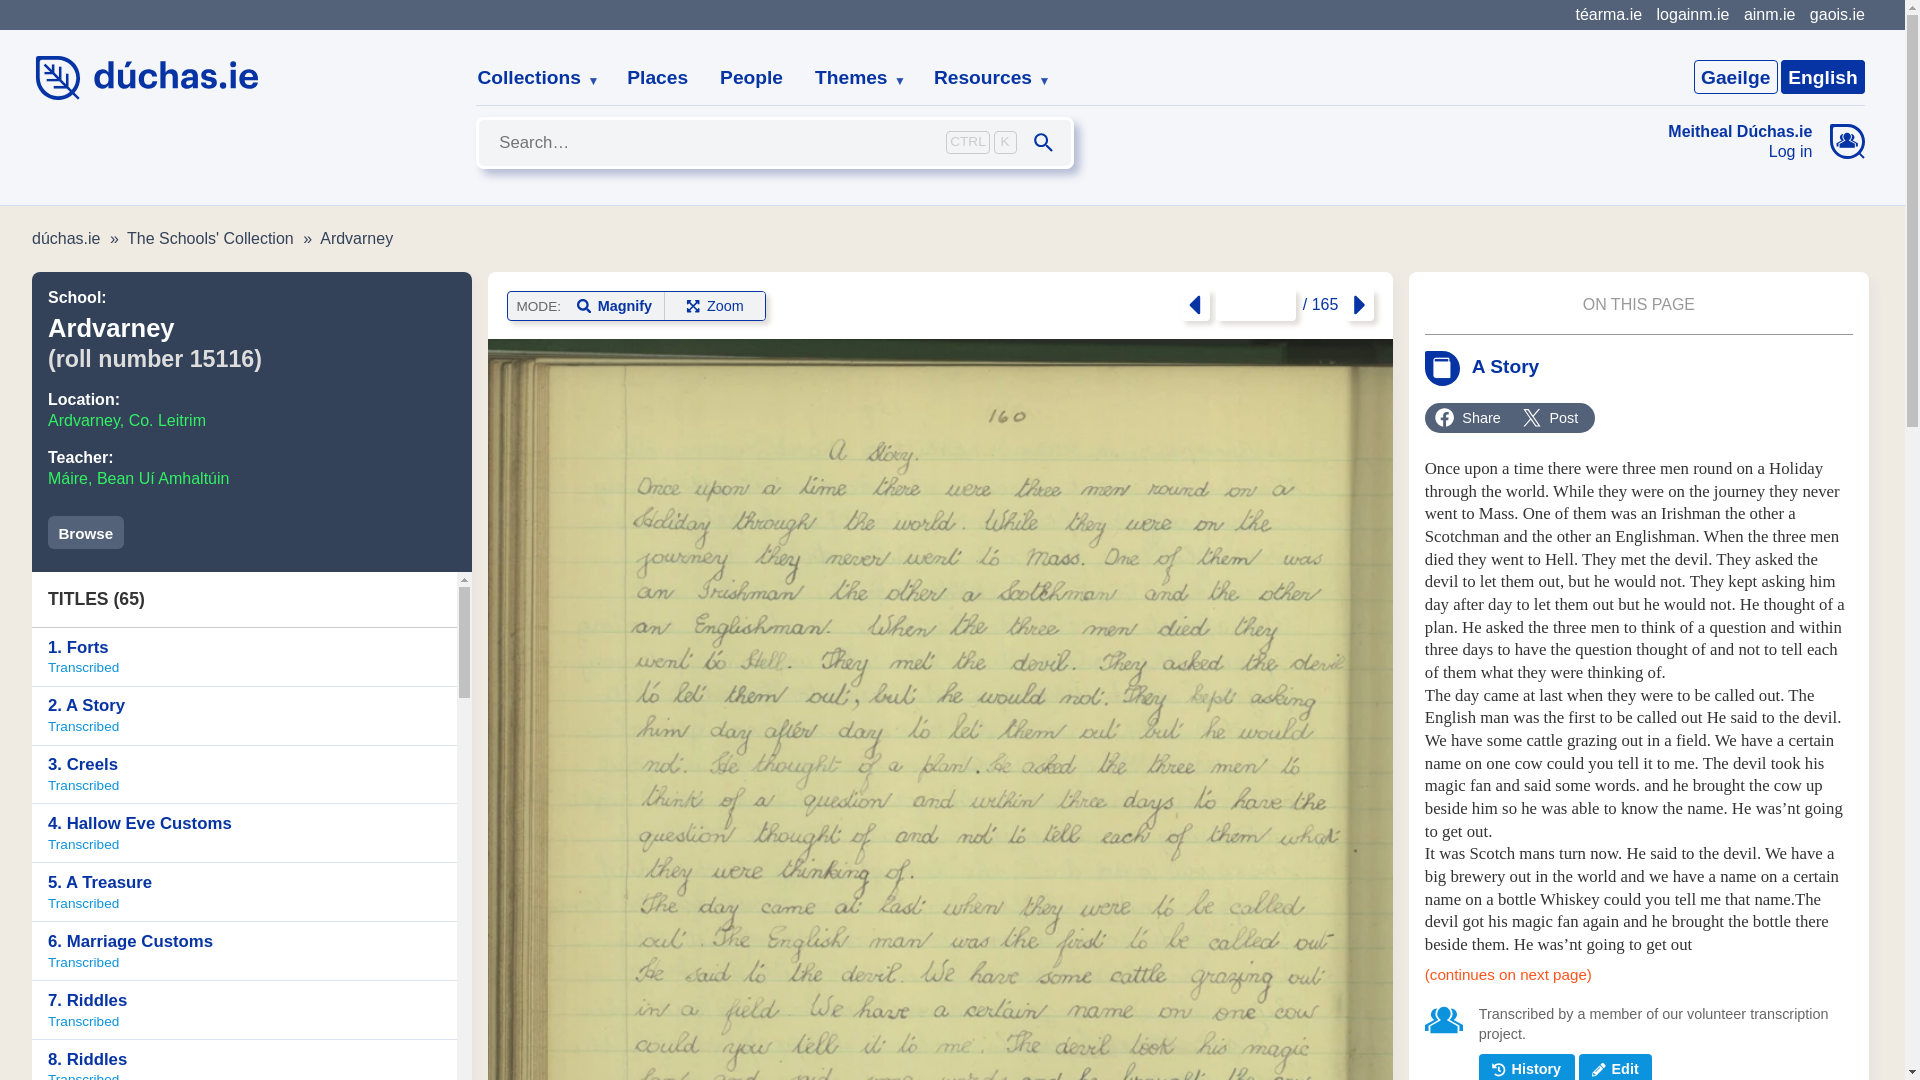 This screenshot has height=1080, width=1920. I want to click on gaois.ie, so click(1837, 14).